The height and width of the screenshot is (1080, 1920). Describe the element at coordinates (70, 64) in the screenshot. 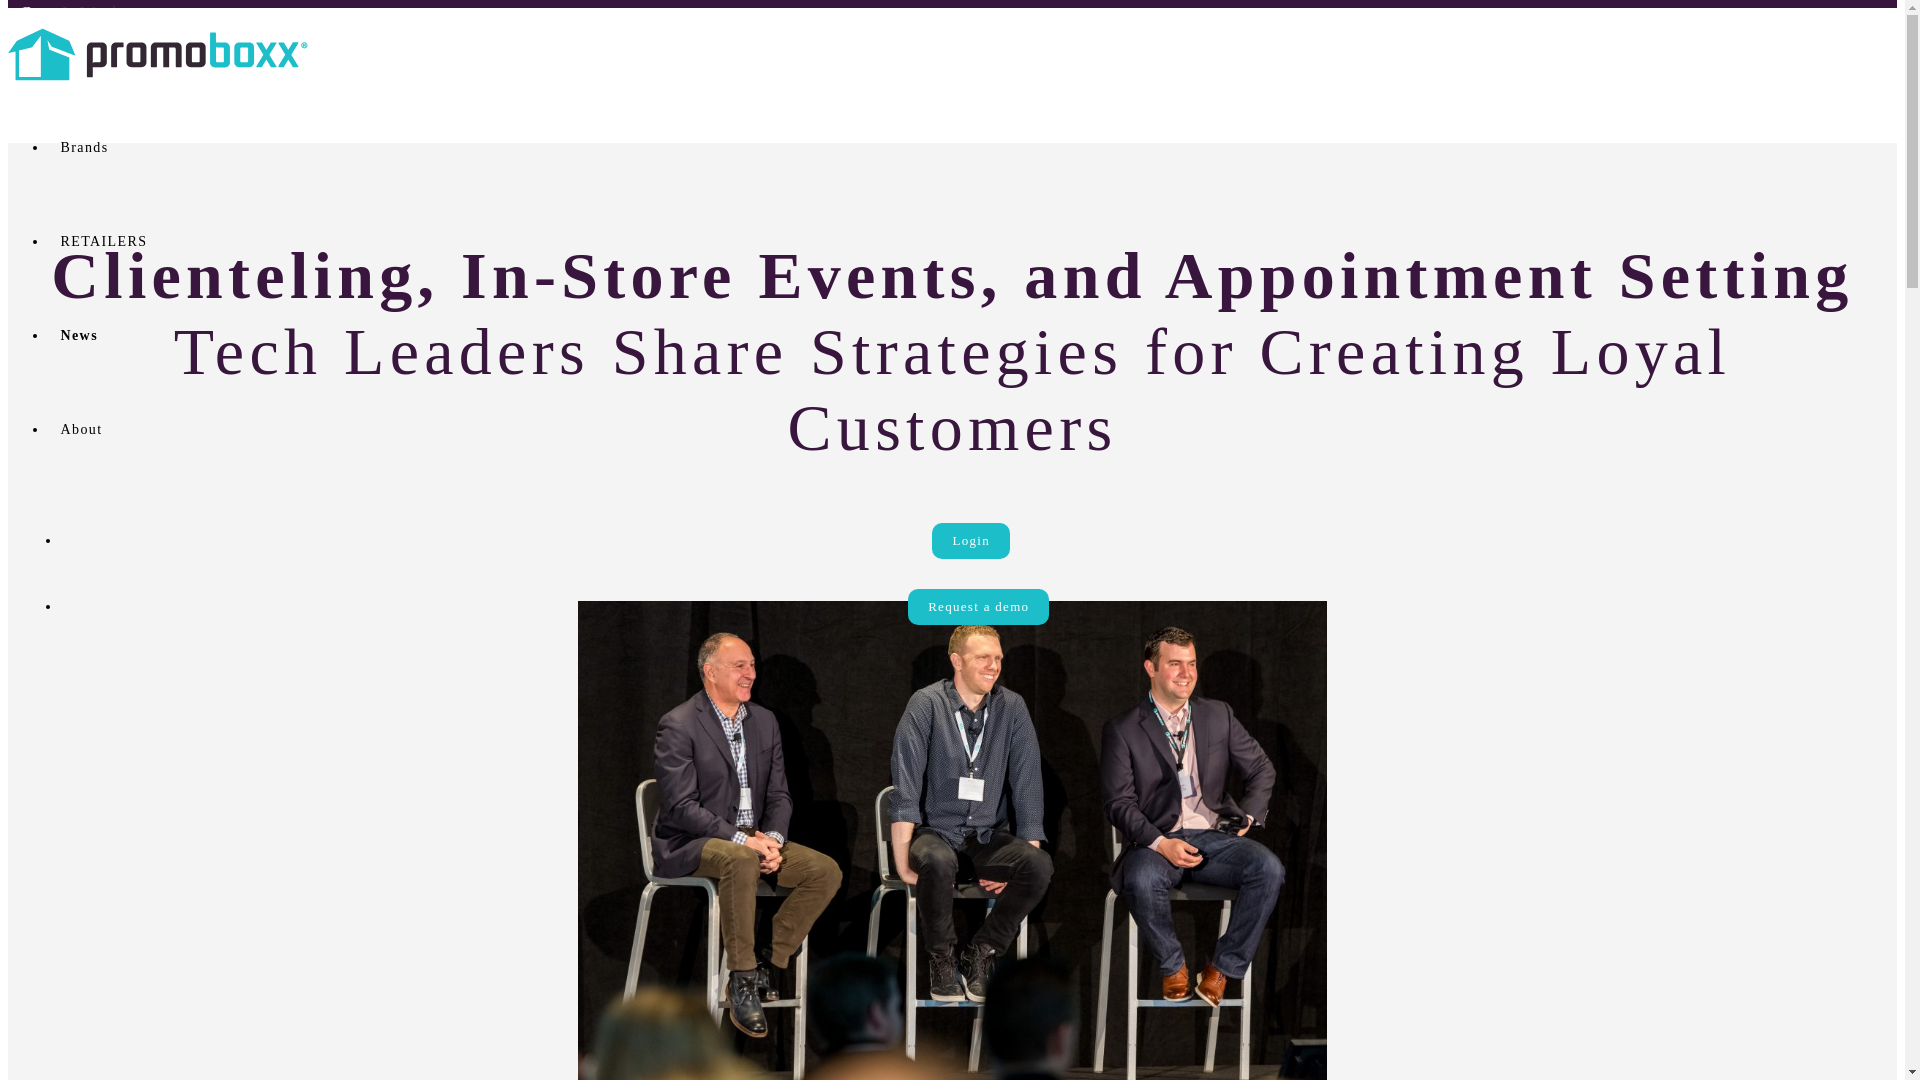

I see `Testimonials` at that location.